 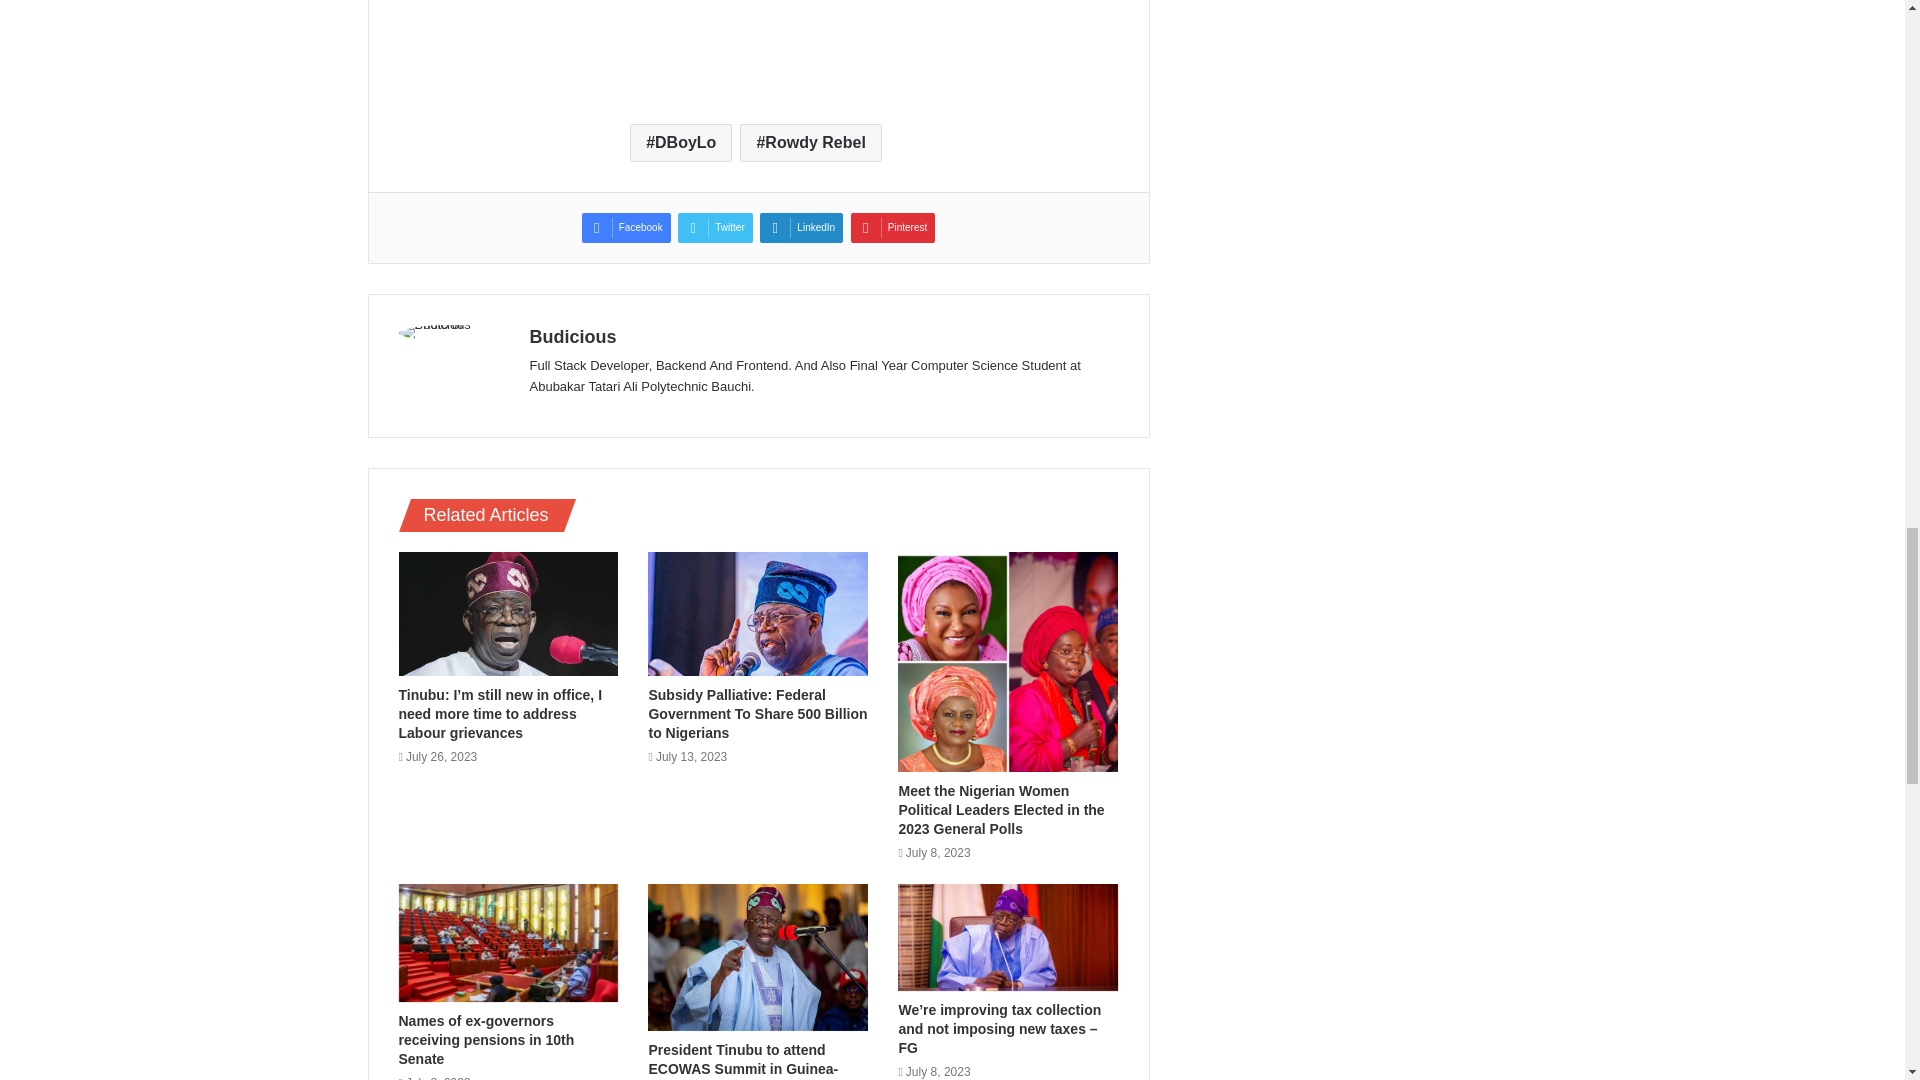 What do you see at coordinates (714, 228) in the screenshot?
I see `Twitter` at bounding box center [714, 228].